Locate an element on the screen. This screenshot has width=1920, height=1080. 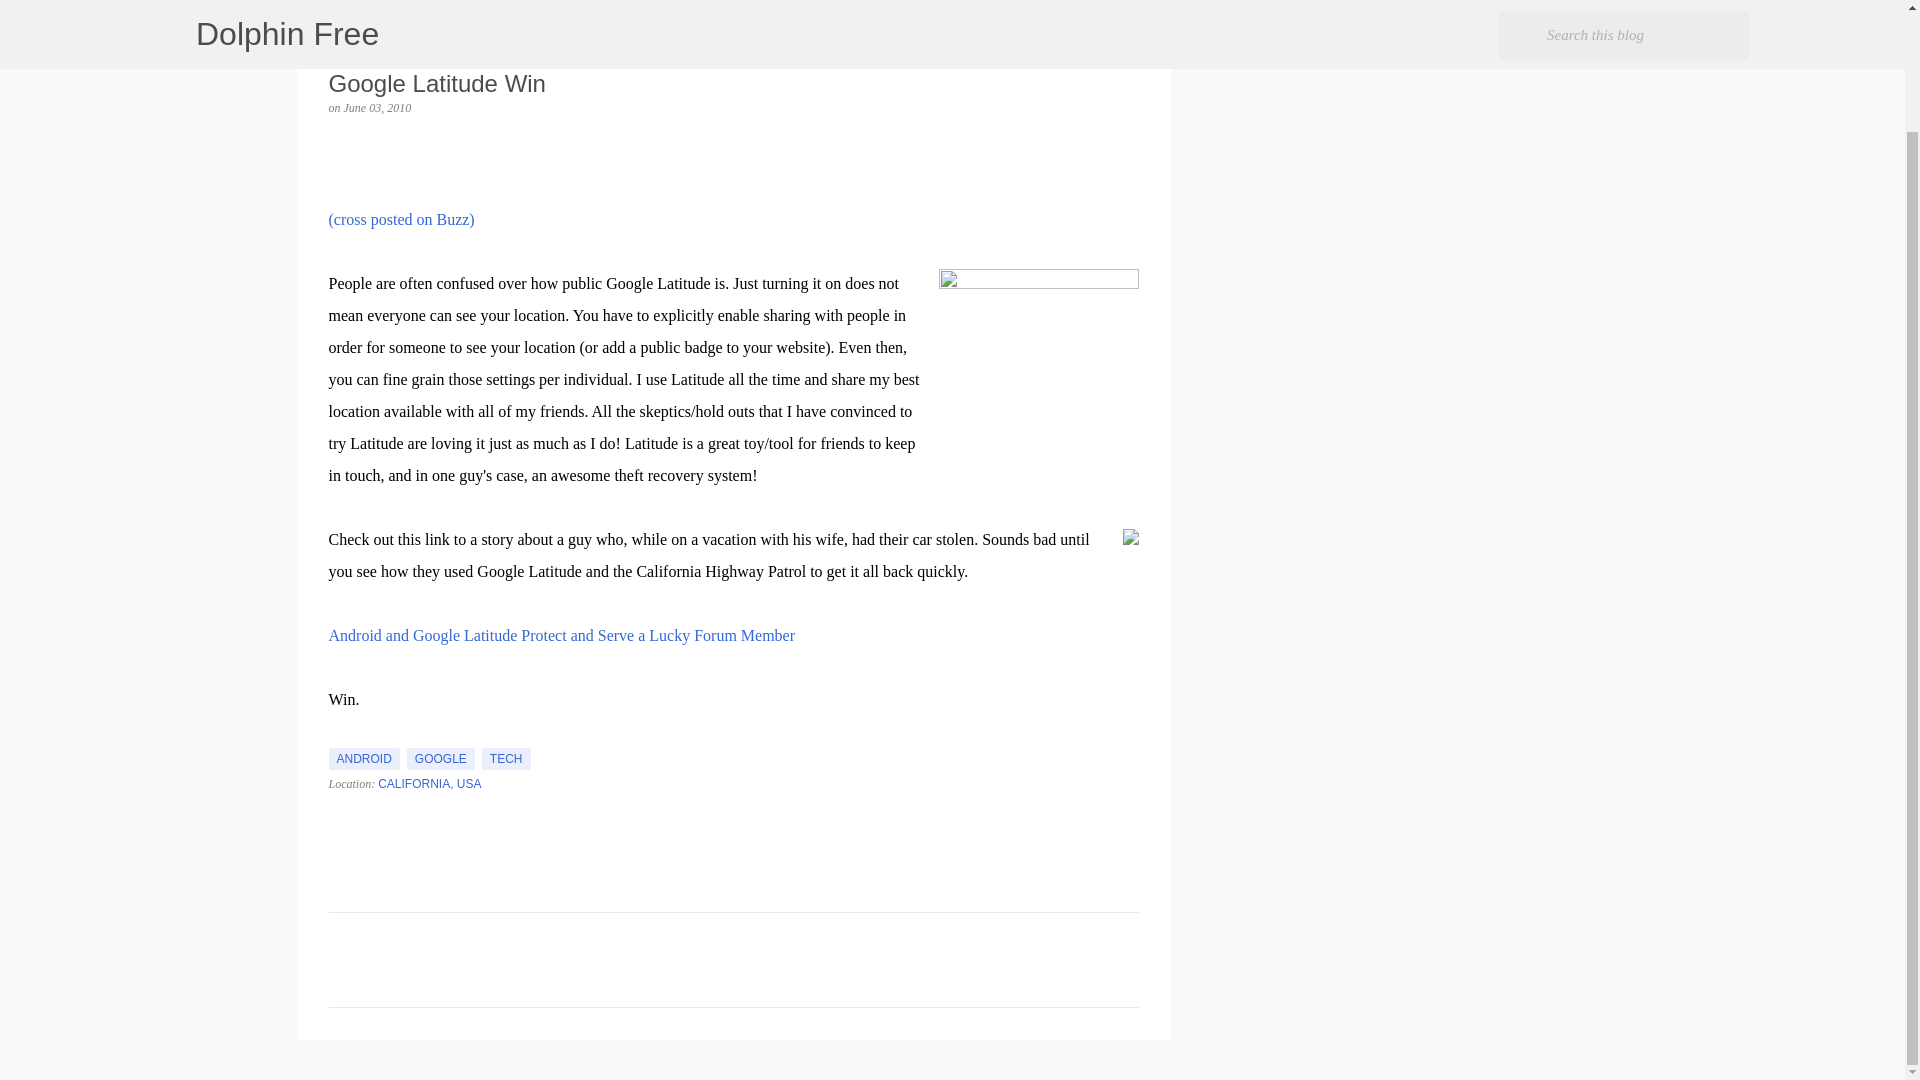
June 03, 2010 is located at coordinates (378, 108).